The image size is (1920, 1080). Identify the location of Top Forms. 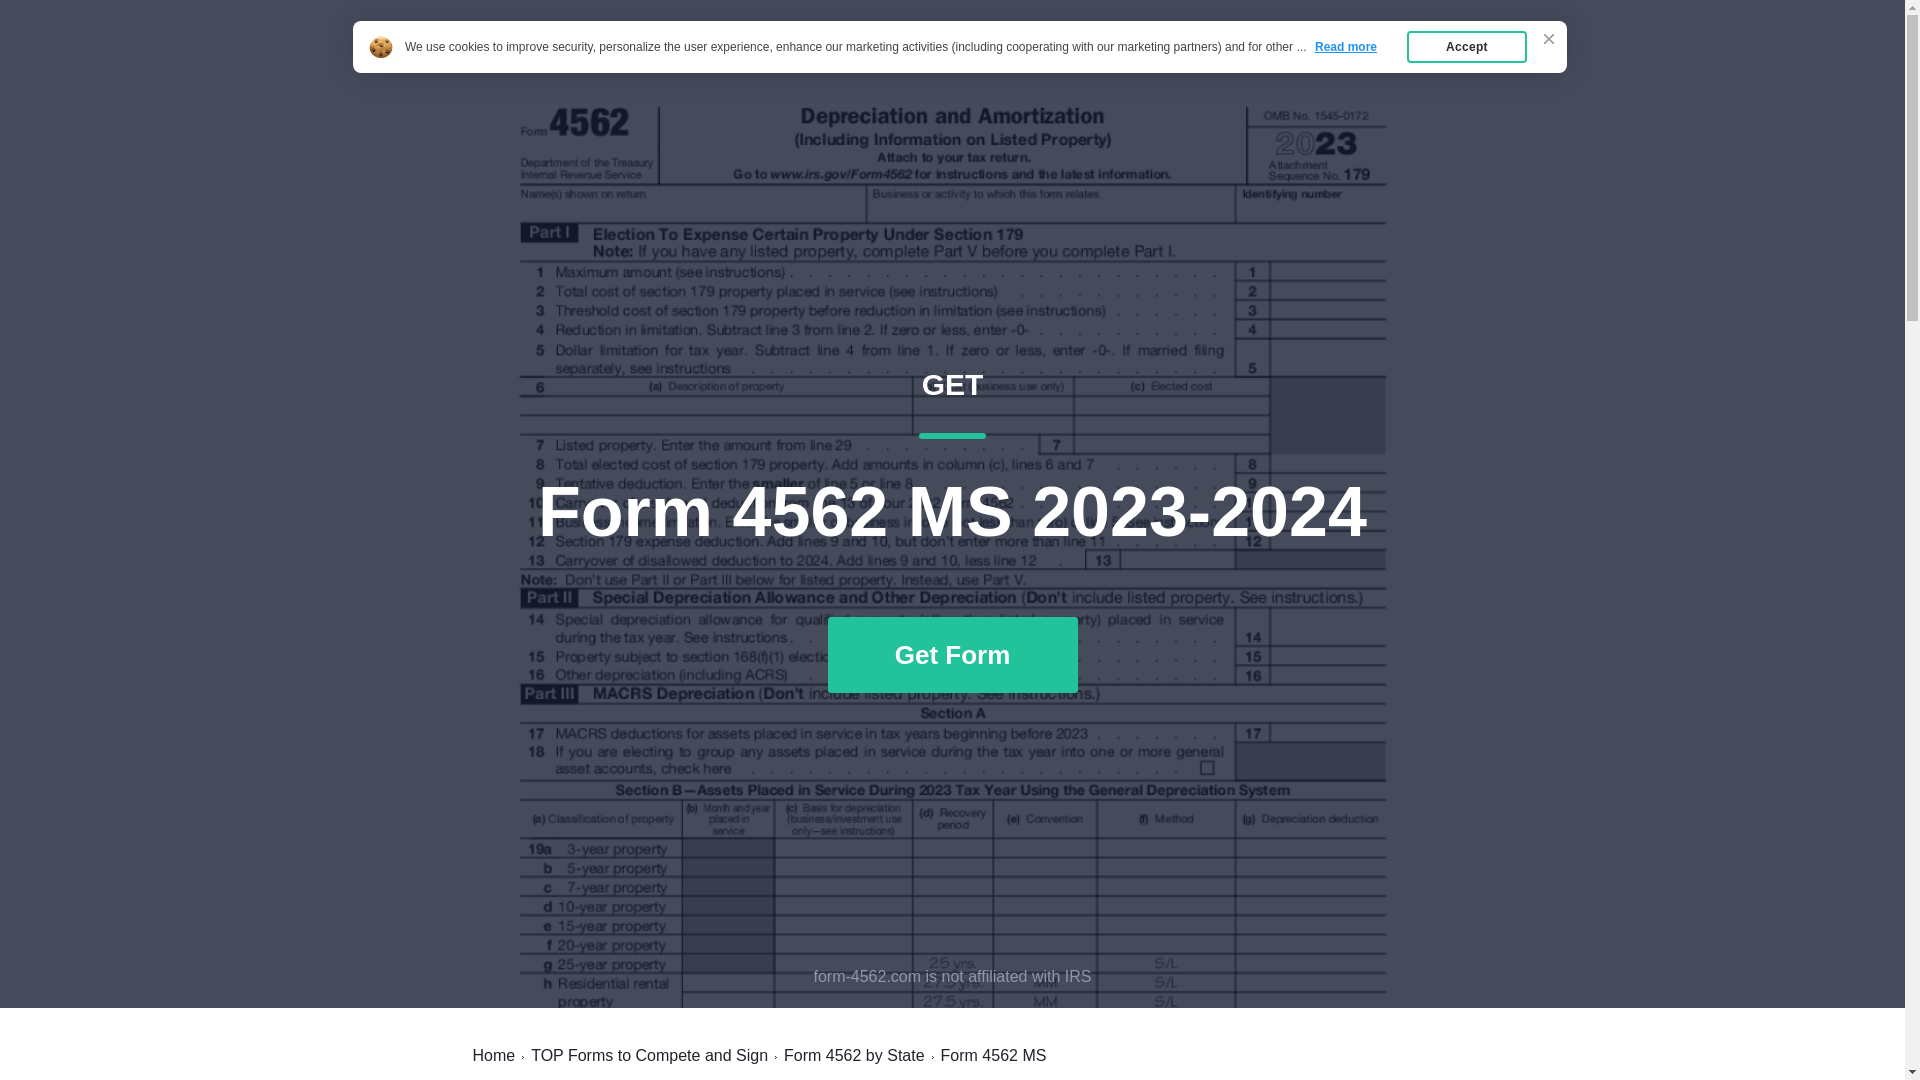
(524, 62).